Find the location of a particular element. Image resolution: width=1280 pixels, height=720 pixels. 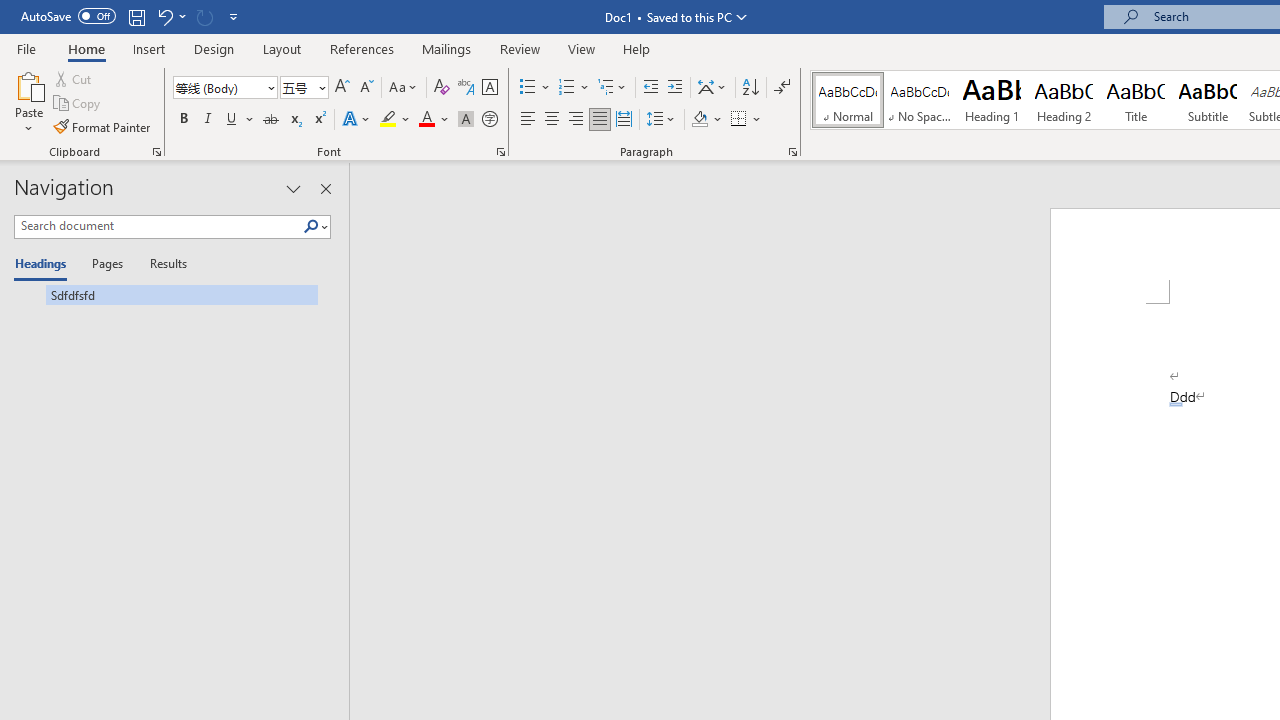

Align Left is located at coordinates (528, 120).